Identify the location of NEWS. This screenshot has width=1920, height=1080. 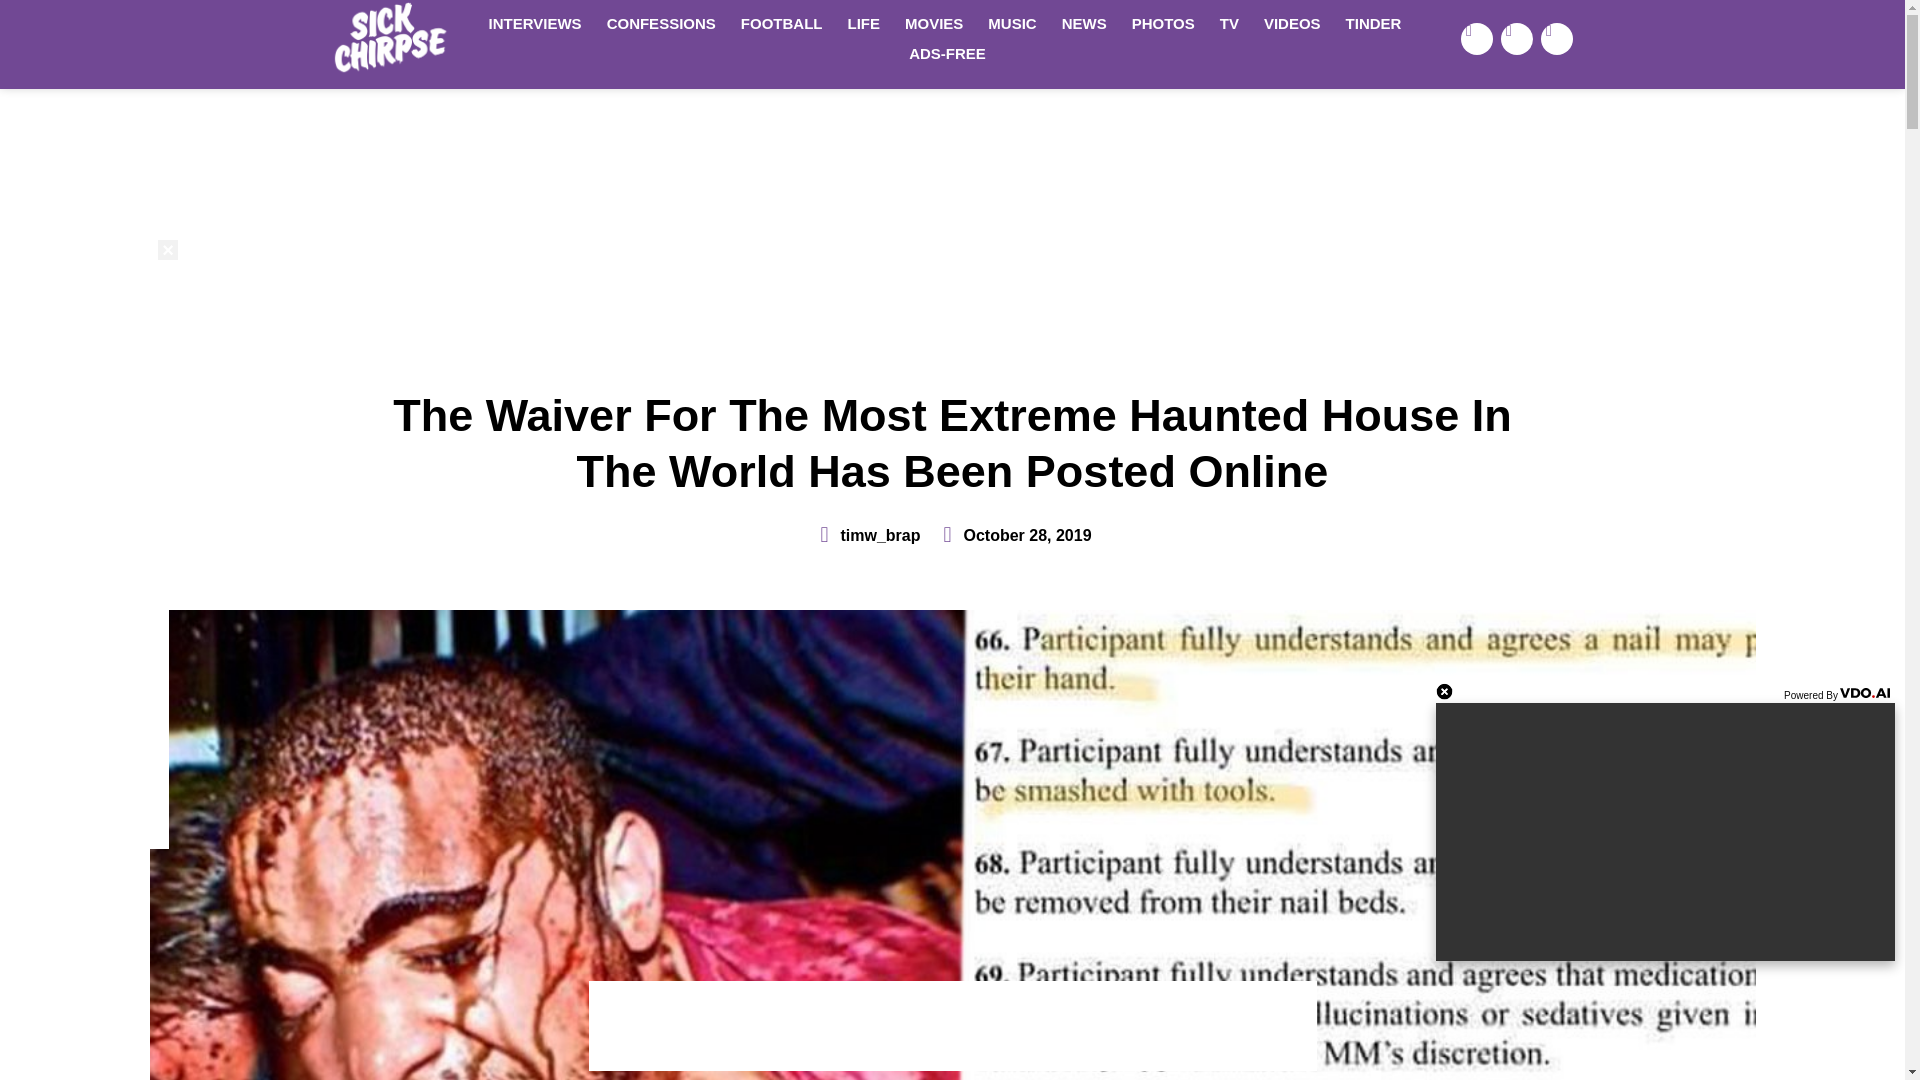
(1084, 23).